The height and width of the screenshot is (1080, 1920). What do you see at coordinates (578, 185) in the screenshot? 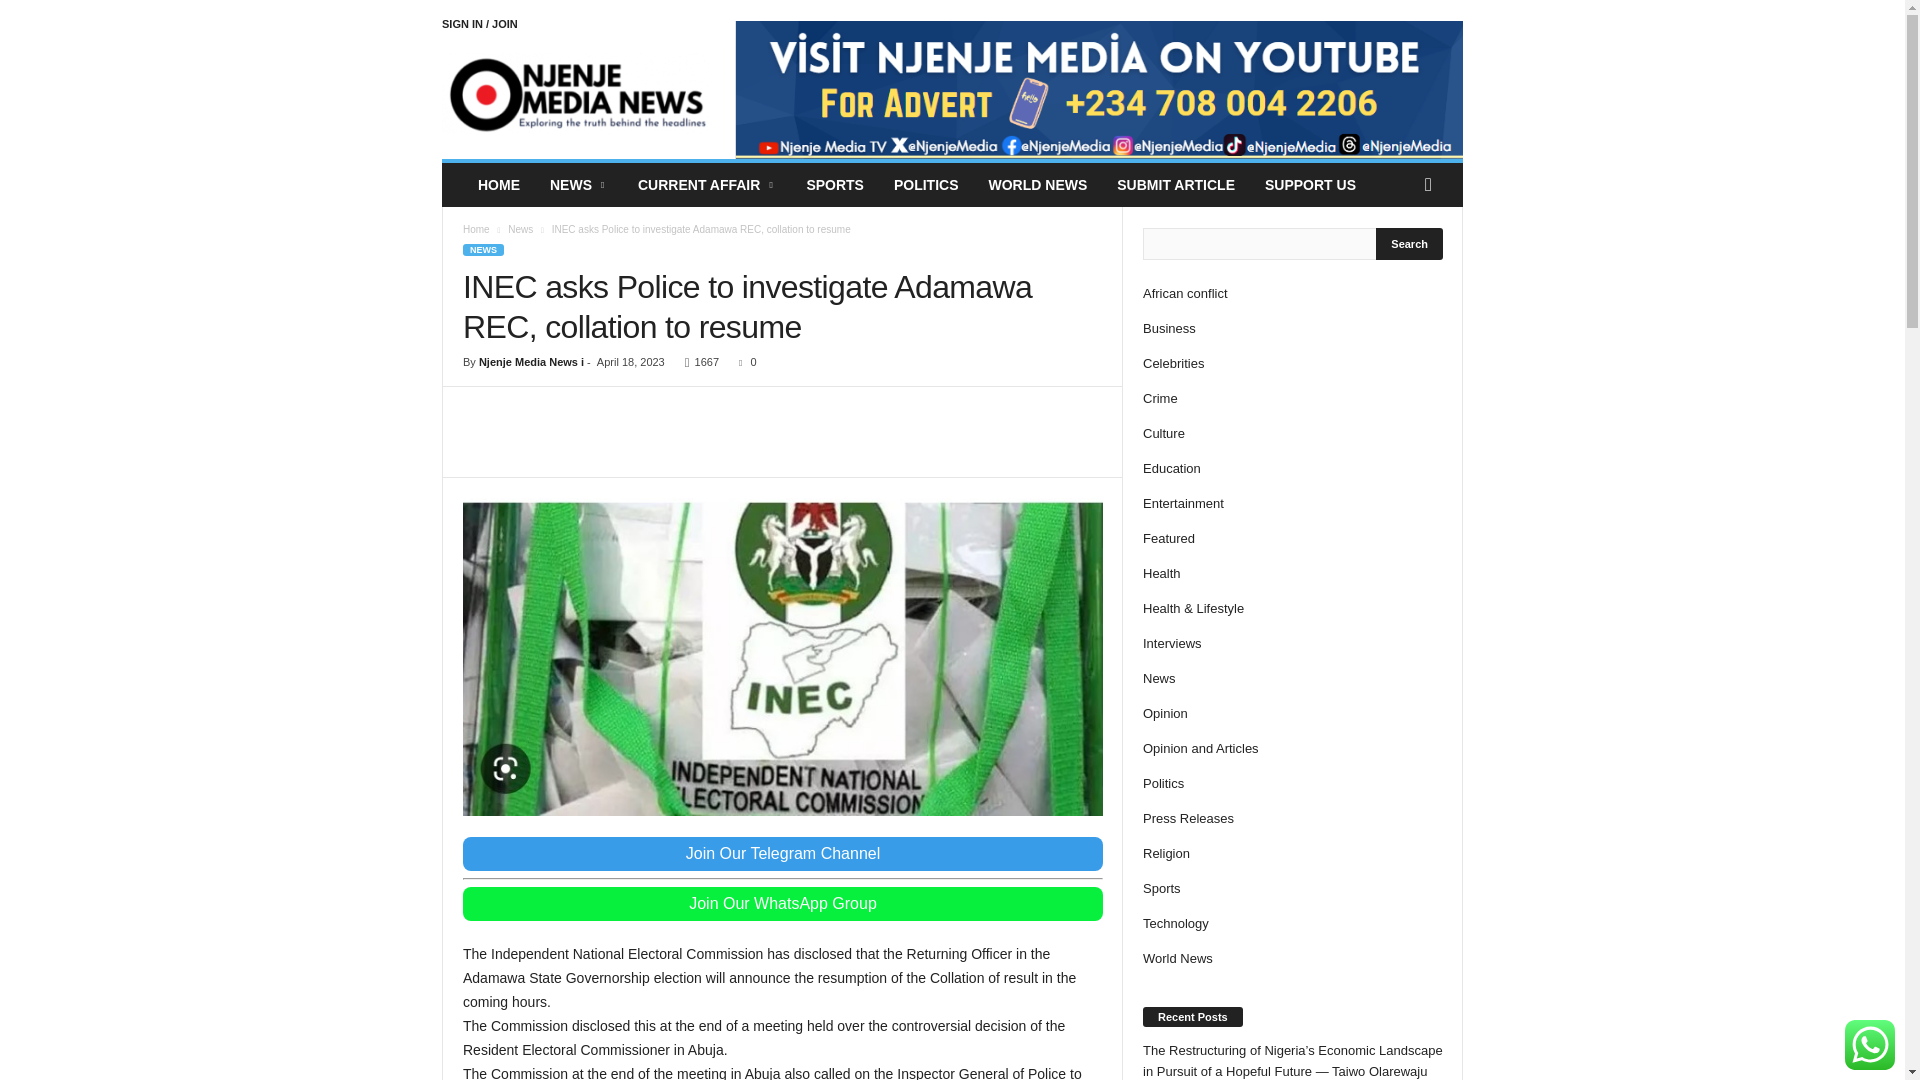
I see `NEWS` at bounding box center [578, 185].